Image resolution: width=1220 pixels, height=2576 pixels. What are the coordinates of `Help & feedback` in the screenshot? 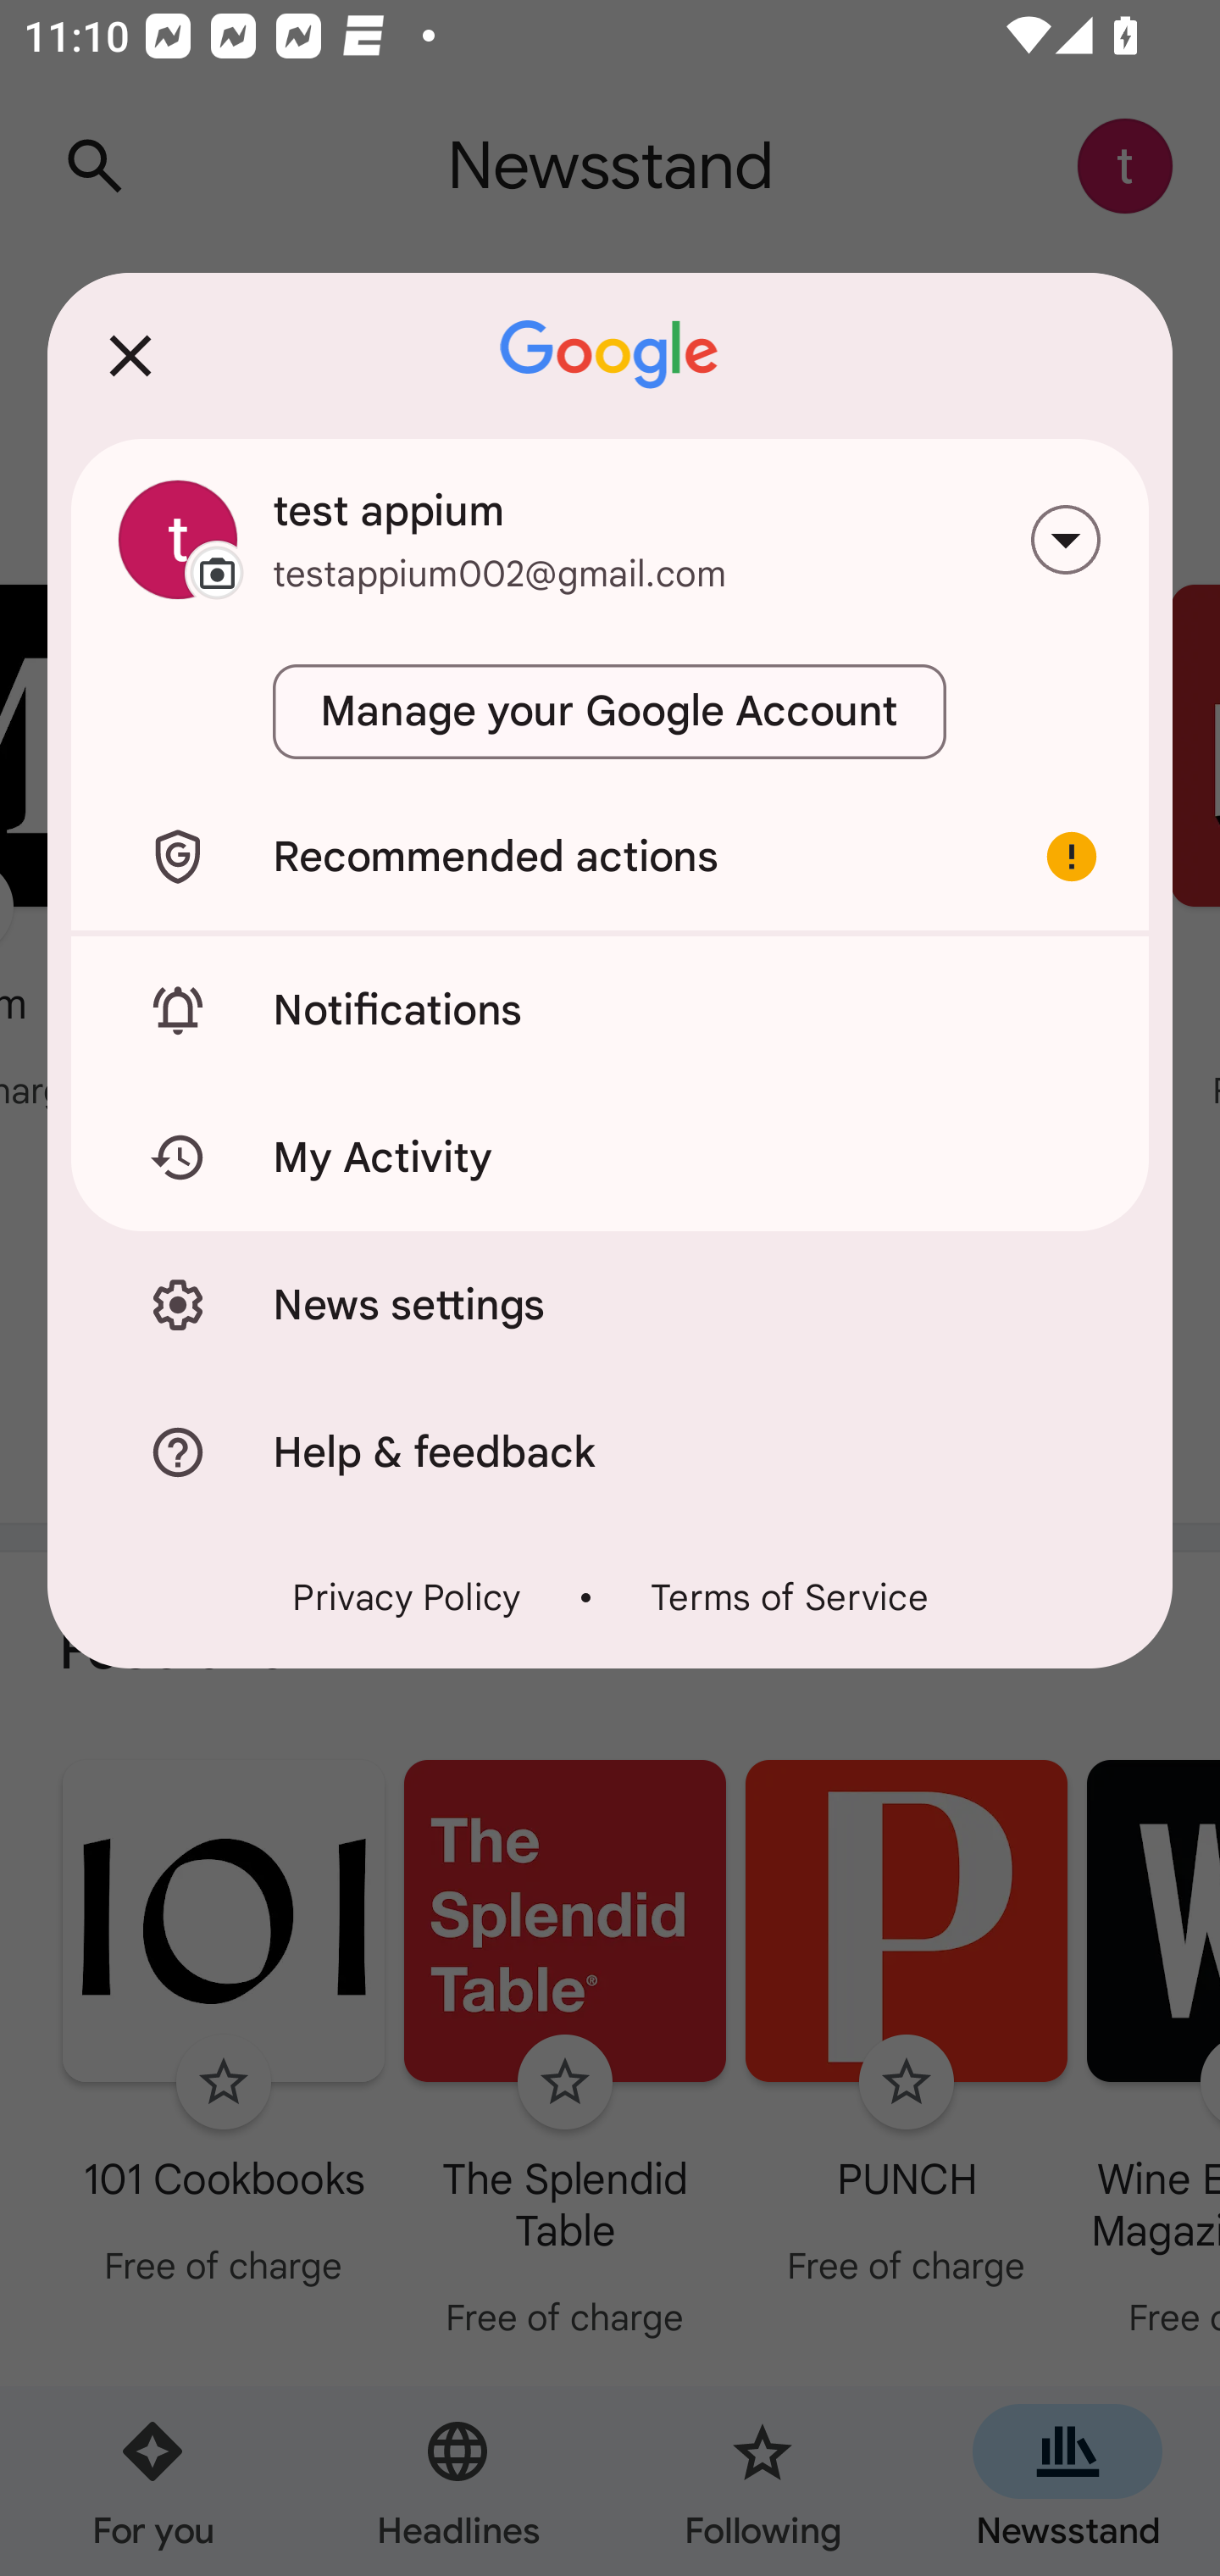 It's located at (610, 1451).